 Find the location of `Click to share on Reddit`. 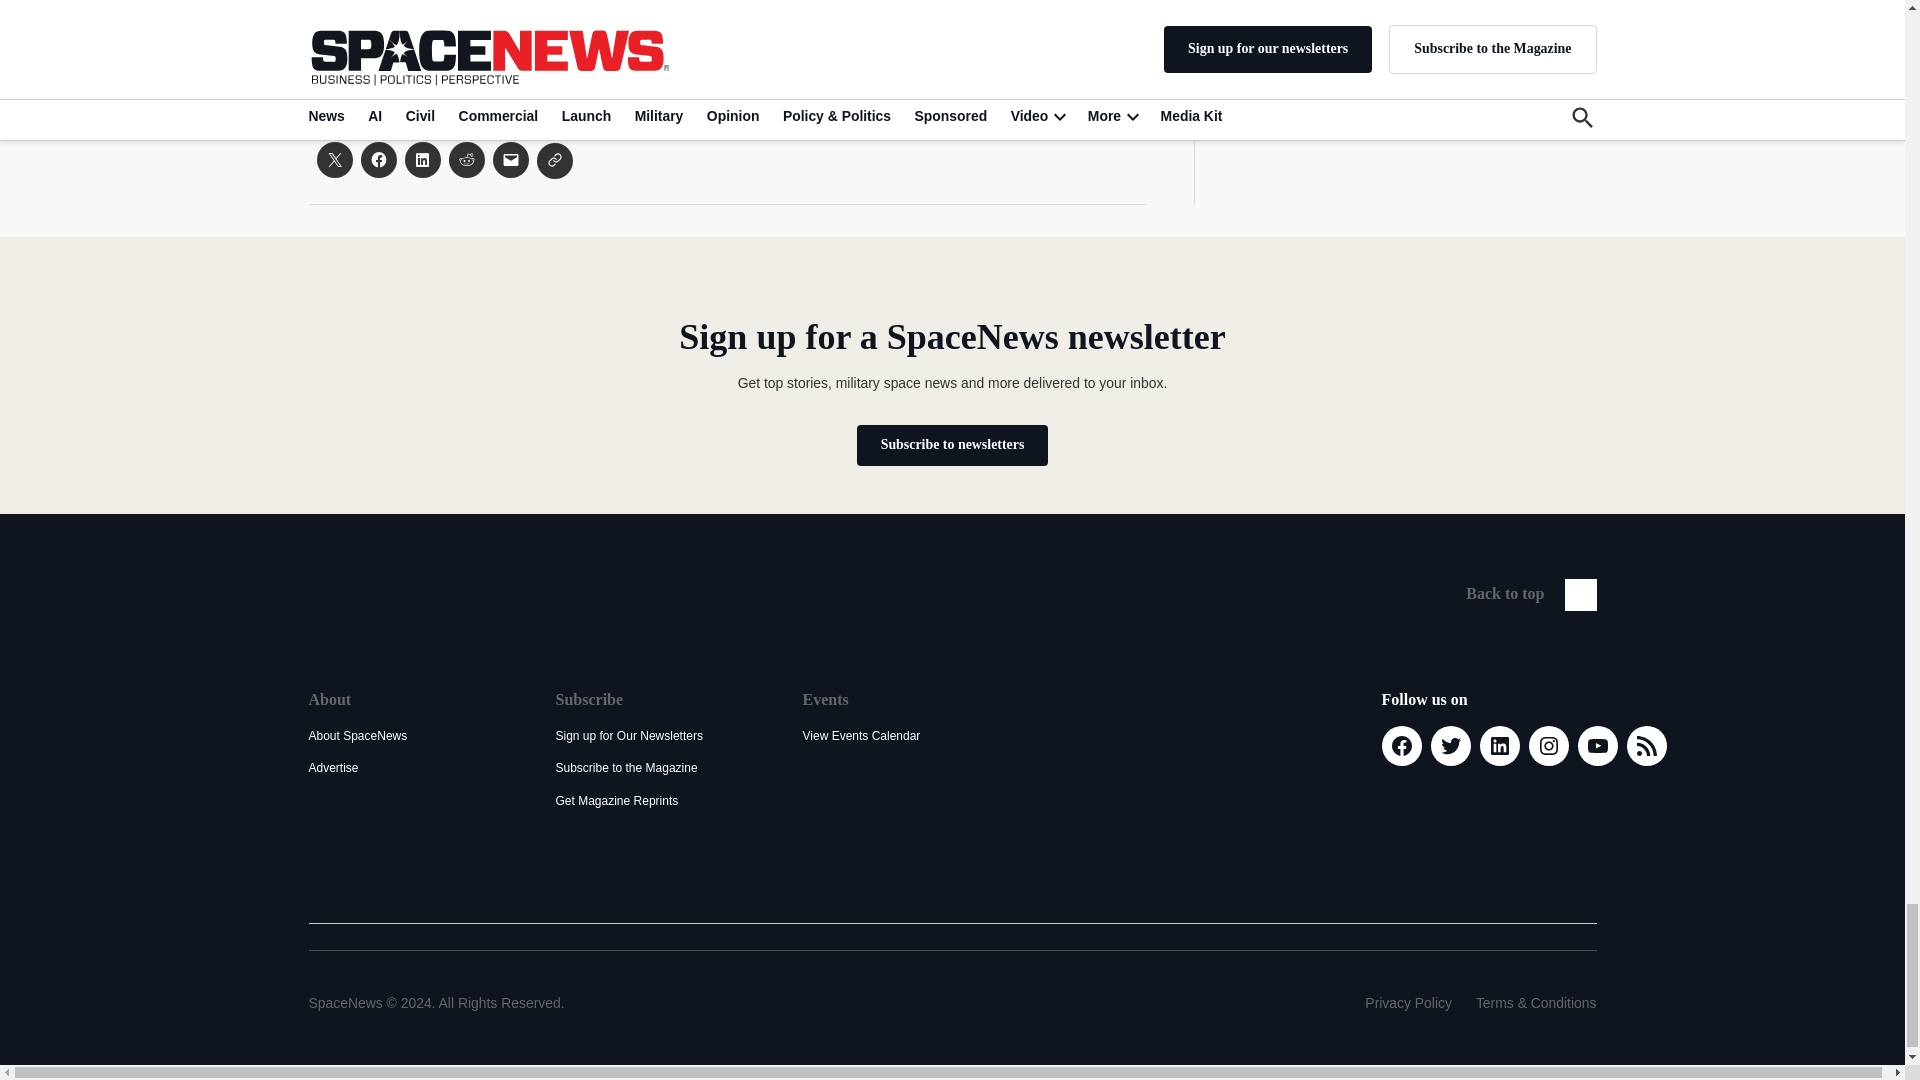

Click to share on Reddit is located at coordinates (465, 159).